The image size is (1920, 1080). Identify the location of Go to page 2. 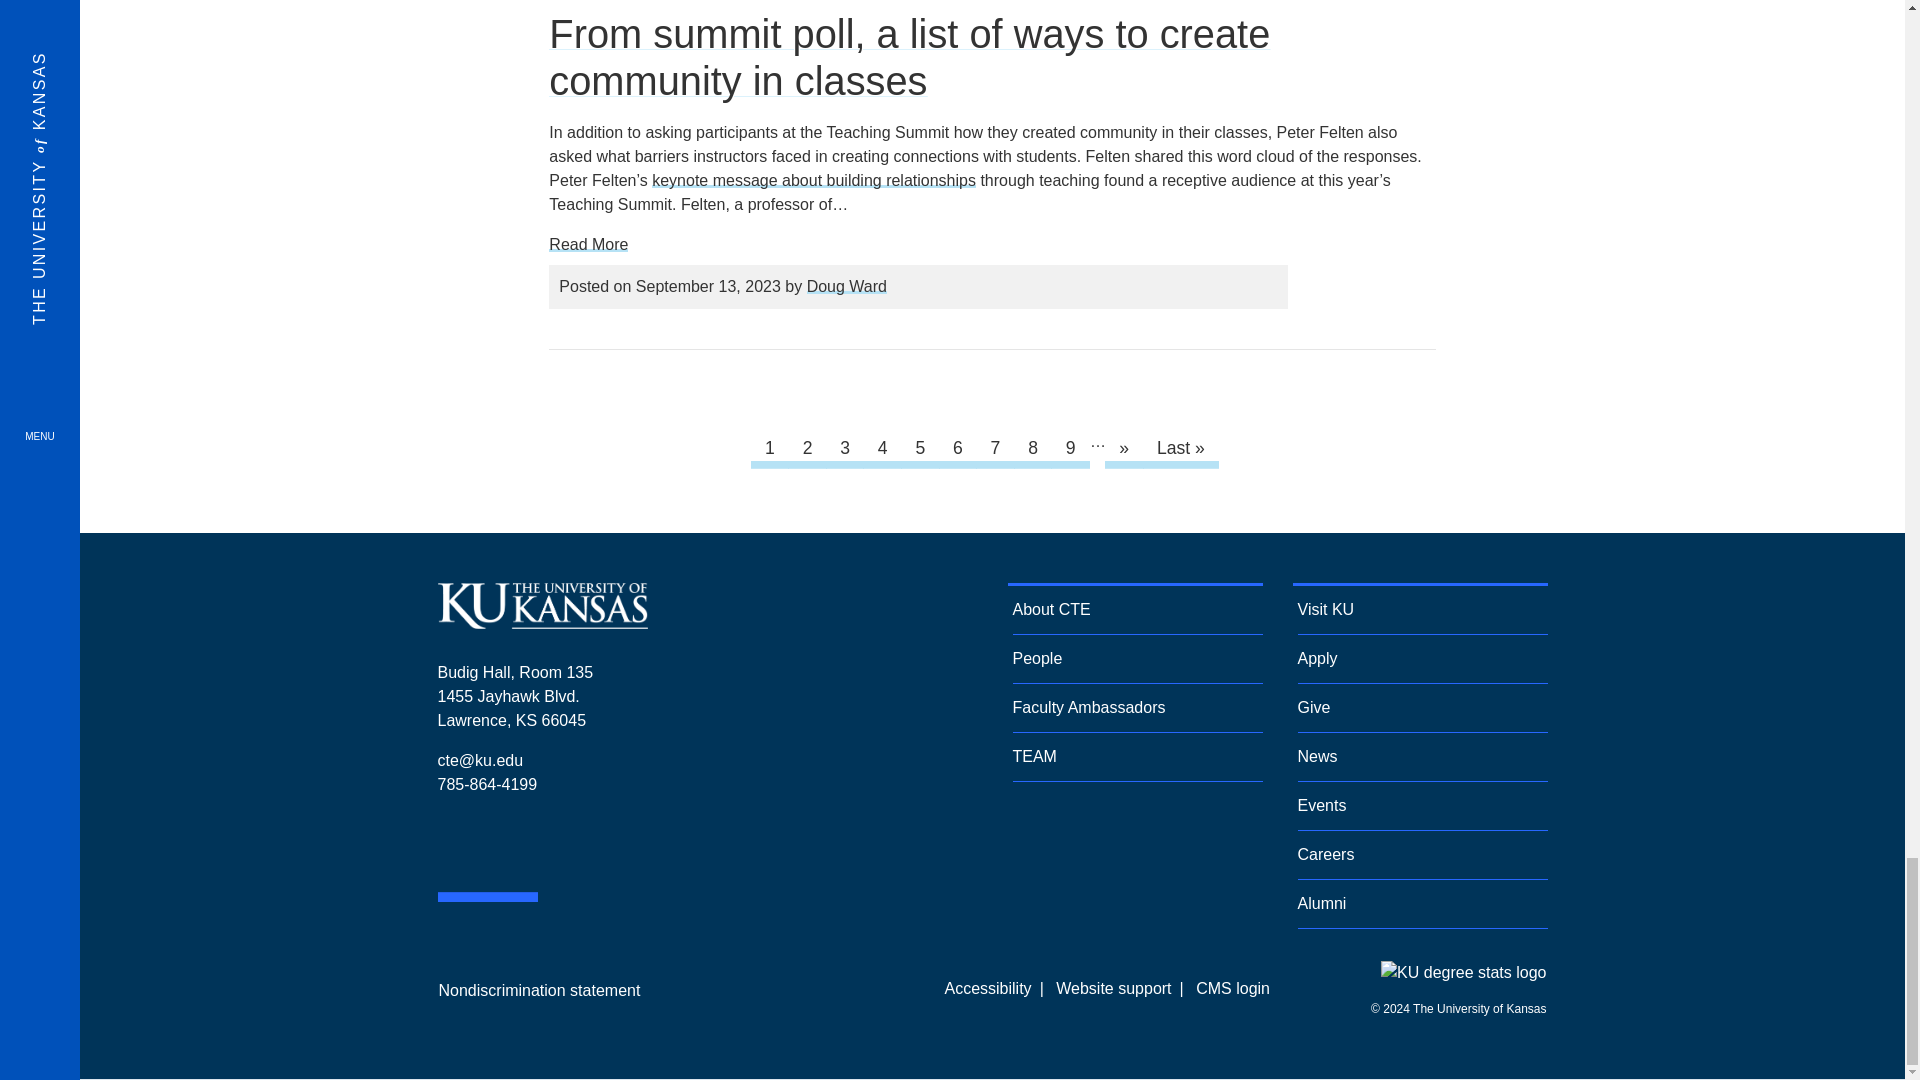
(807, 448).